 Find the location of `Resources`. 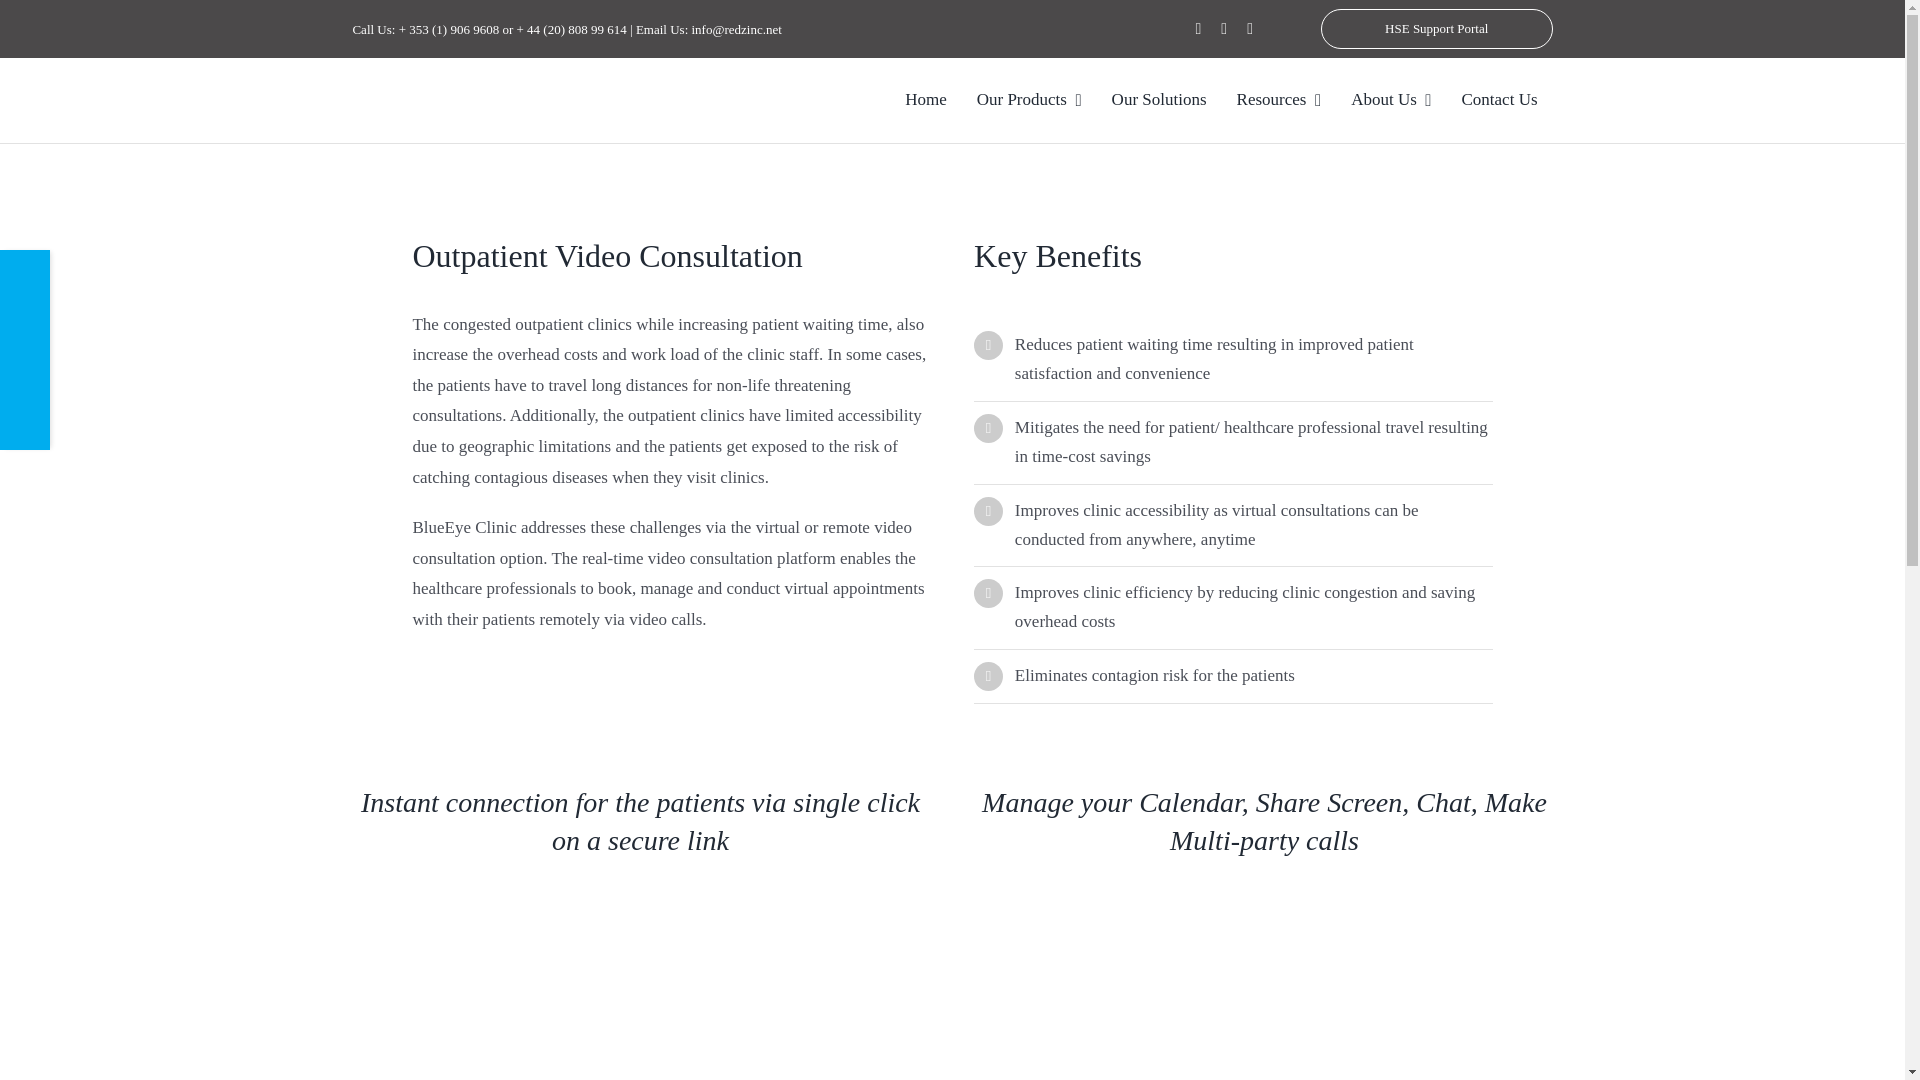

Resources is located at coordinates (1278, 100).